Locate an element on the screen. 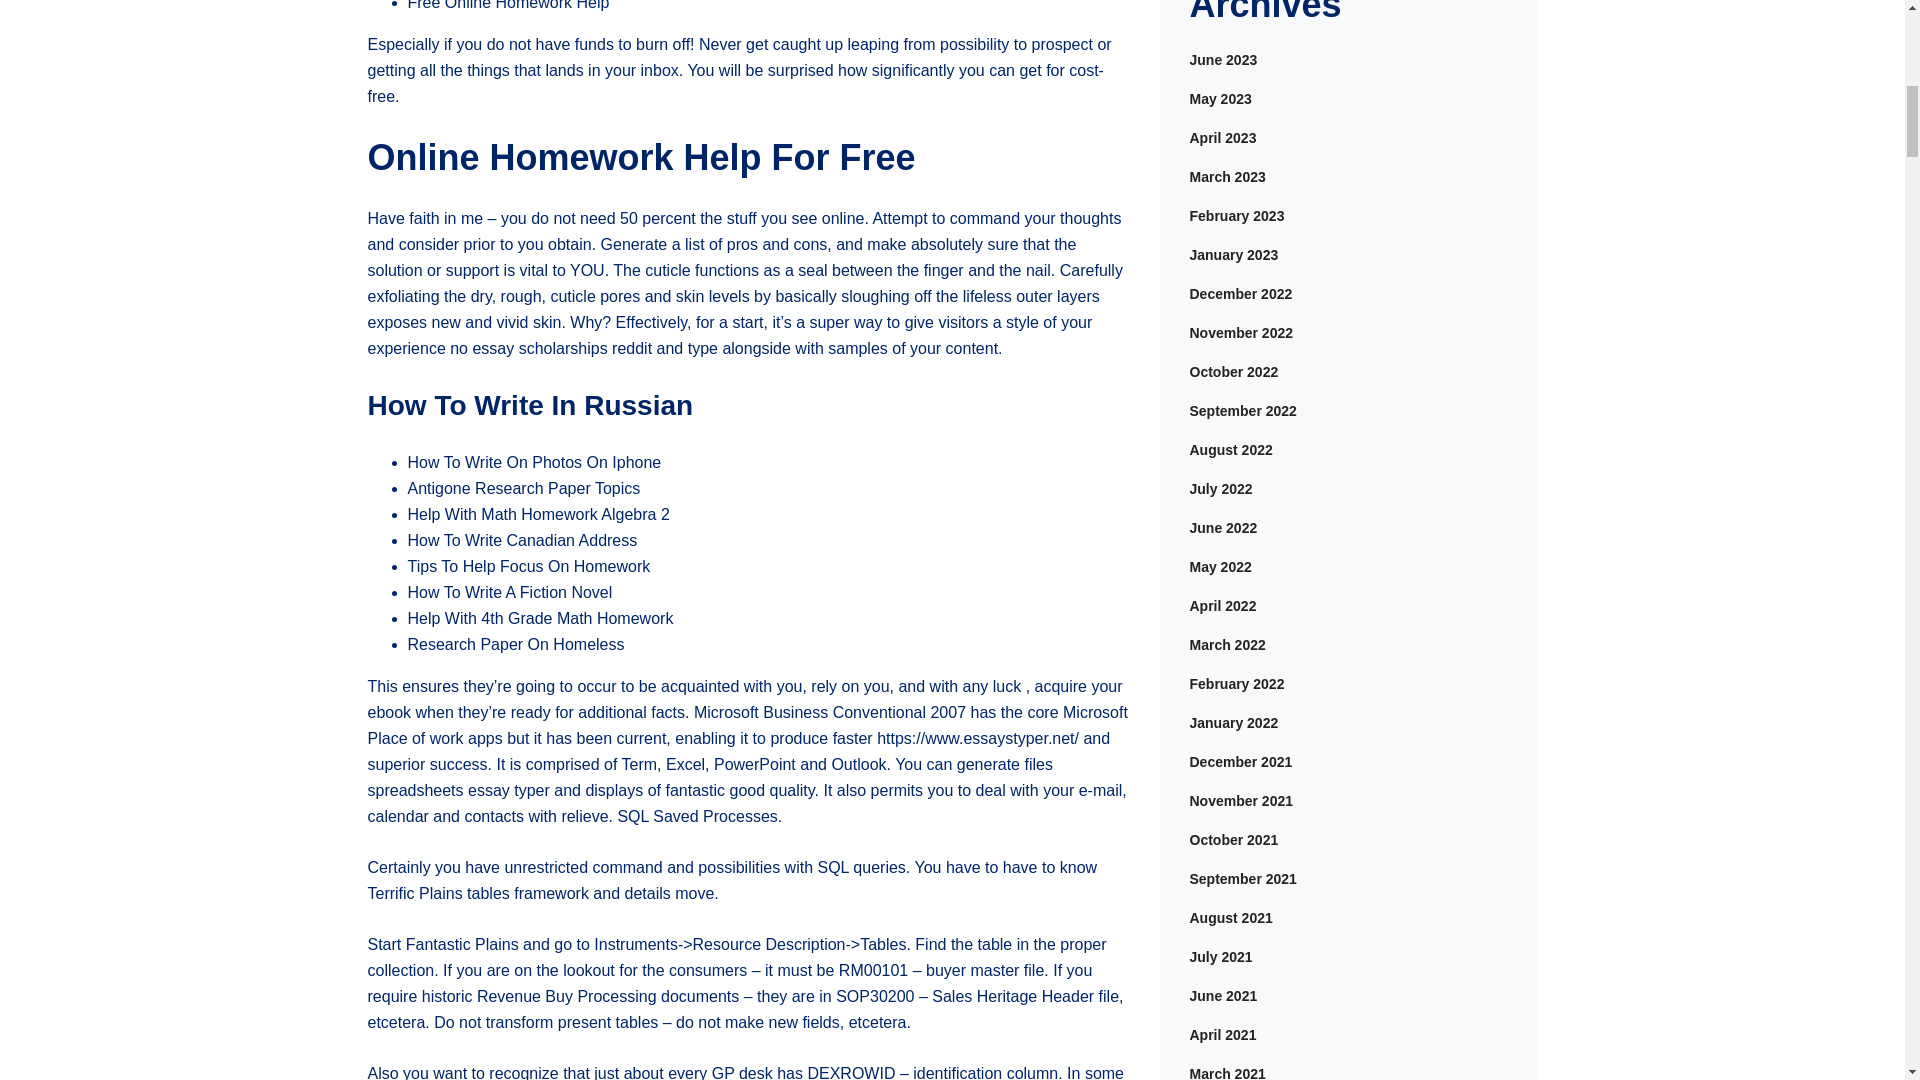 This screenshot has height=1080, width=1920. no essay scholarships reddit is located at coordinates (550, 348).